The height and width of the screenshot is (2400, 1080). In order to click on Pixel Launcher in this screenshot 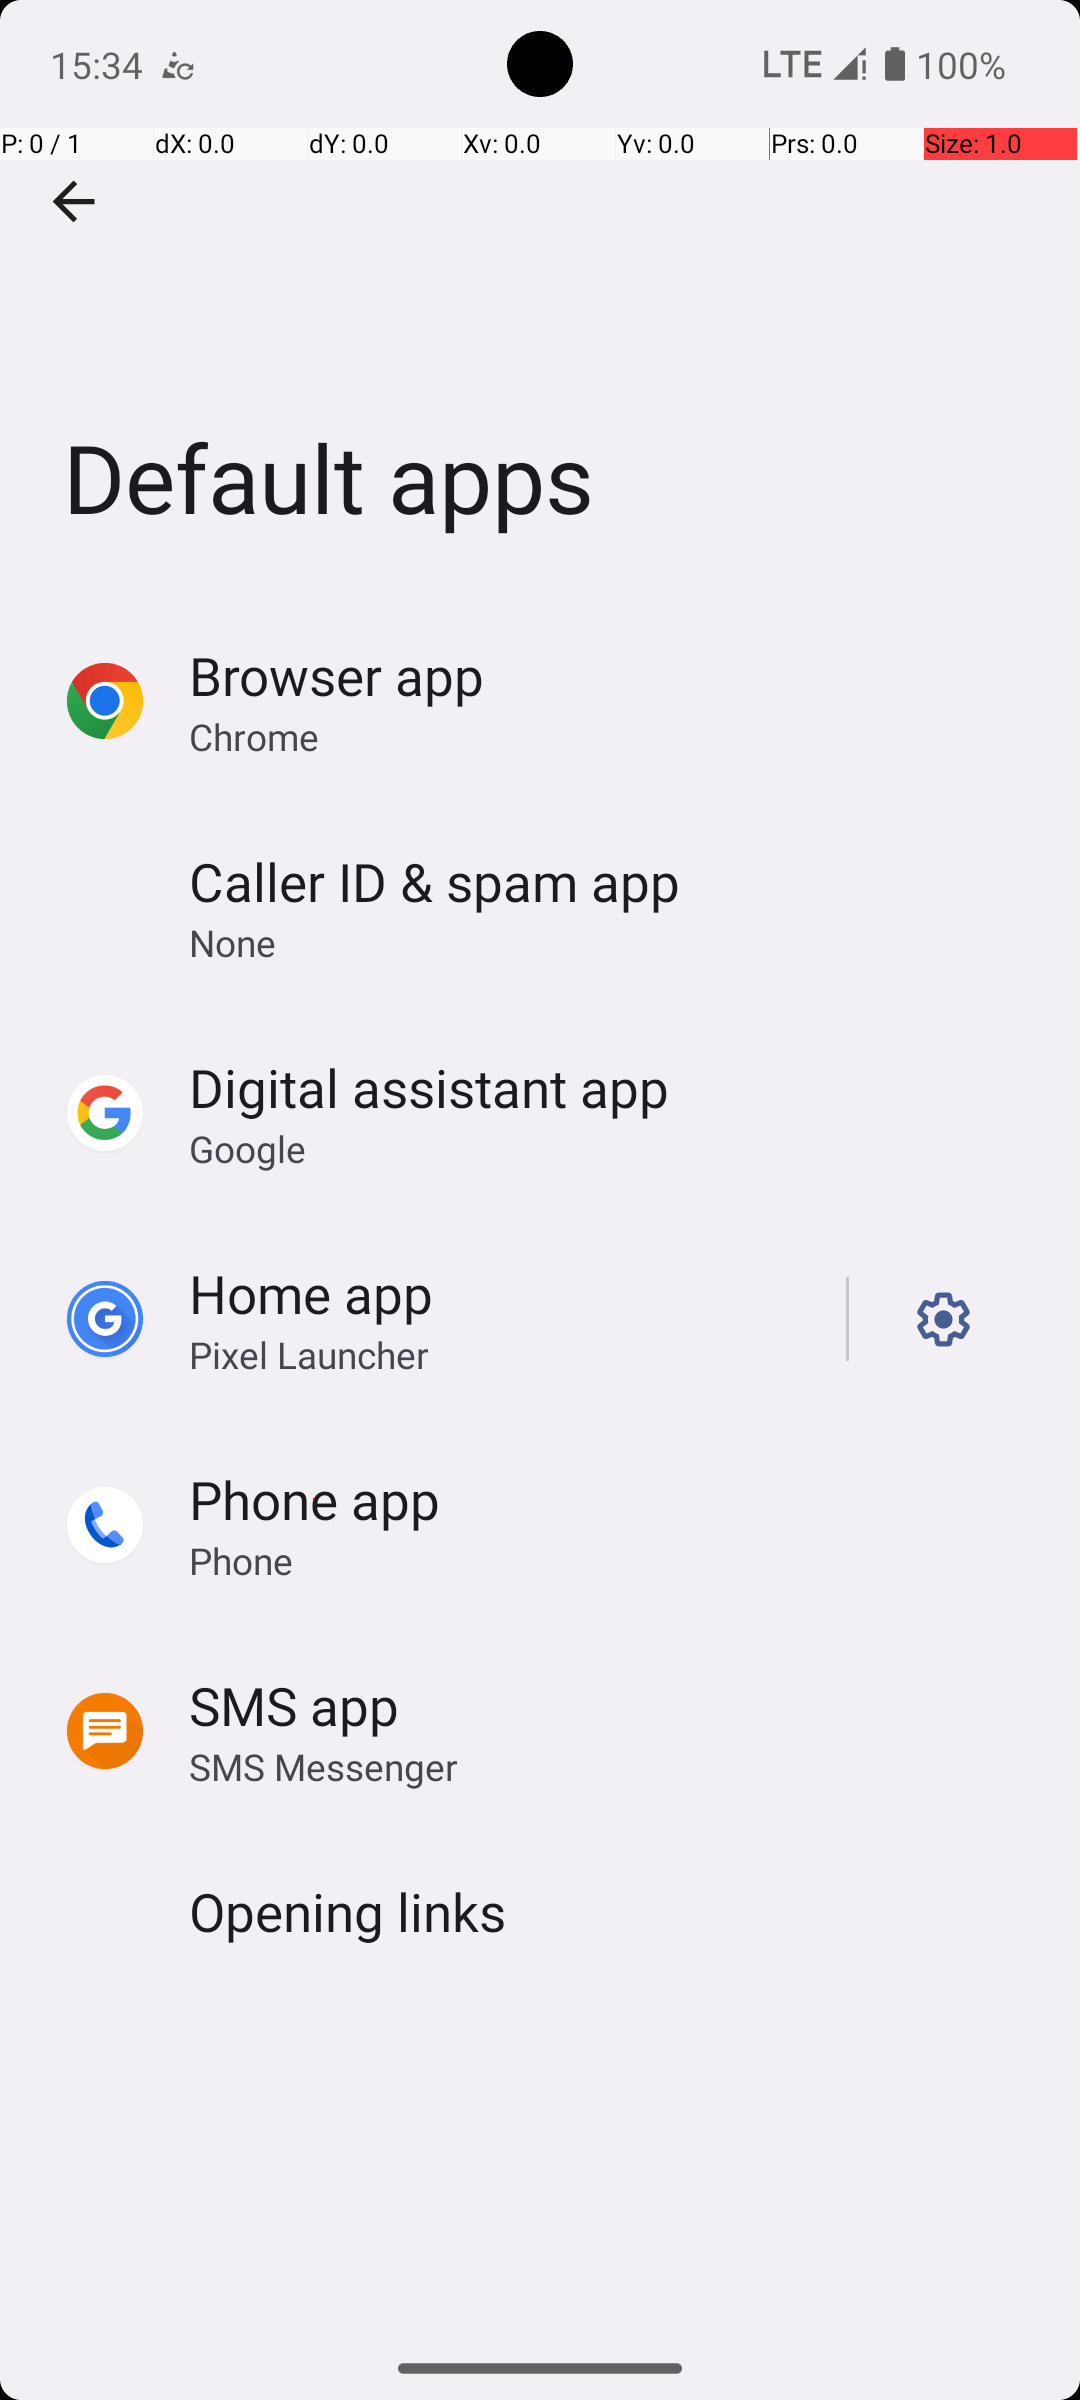, I will do `click(309, 1354)`.